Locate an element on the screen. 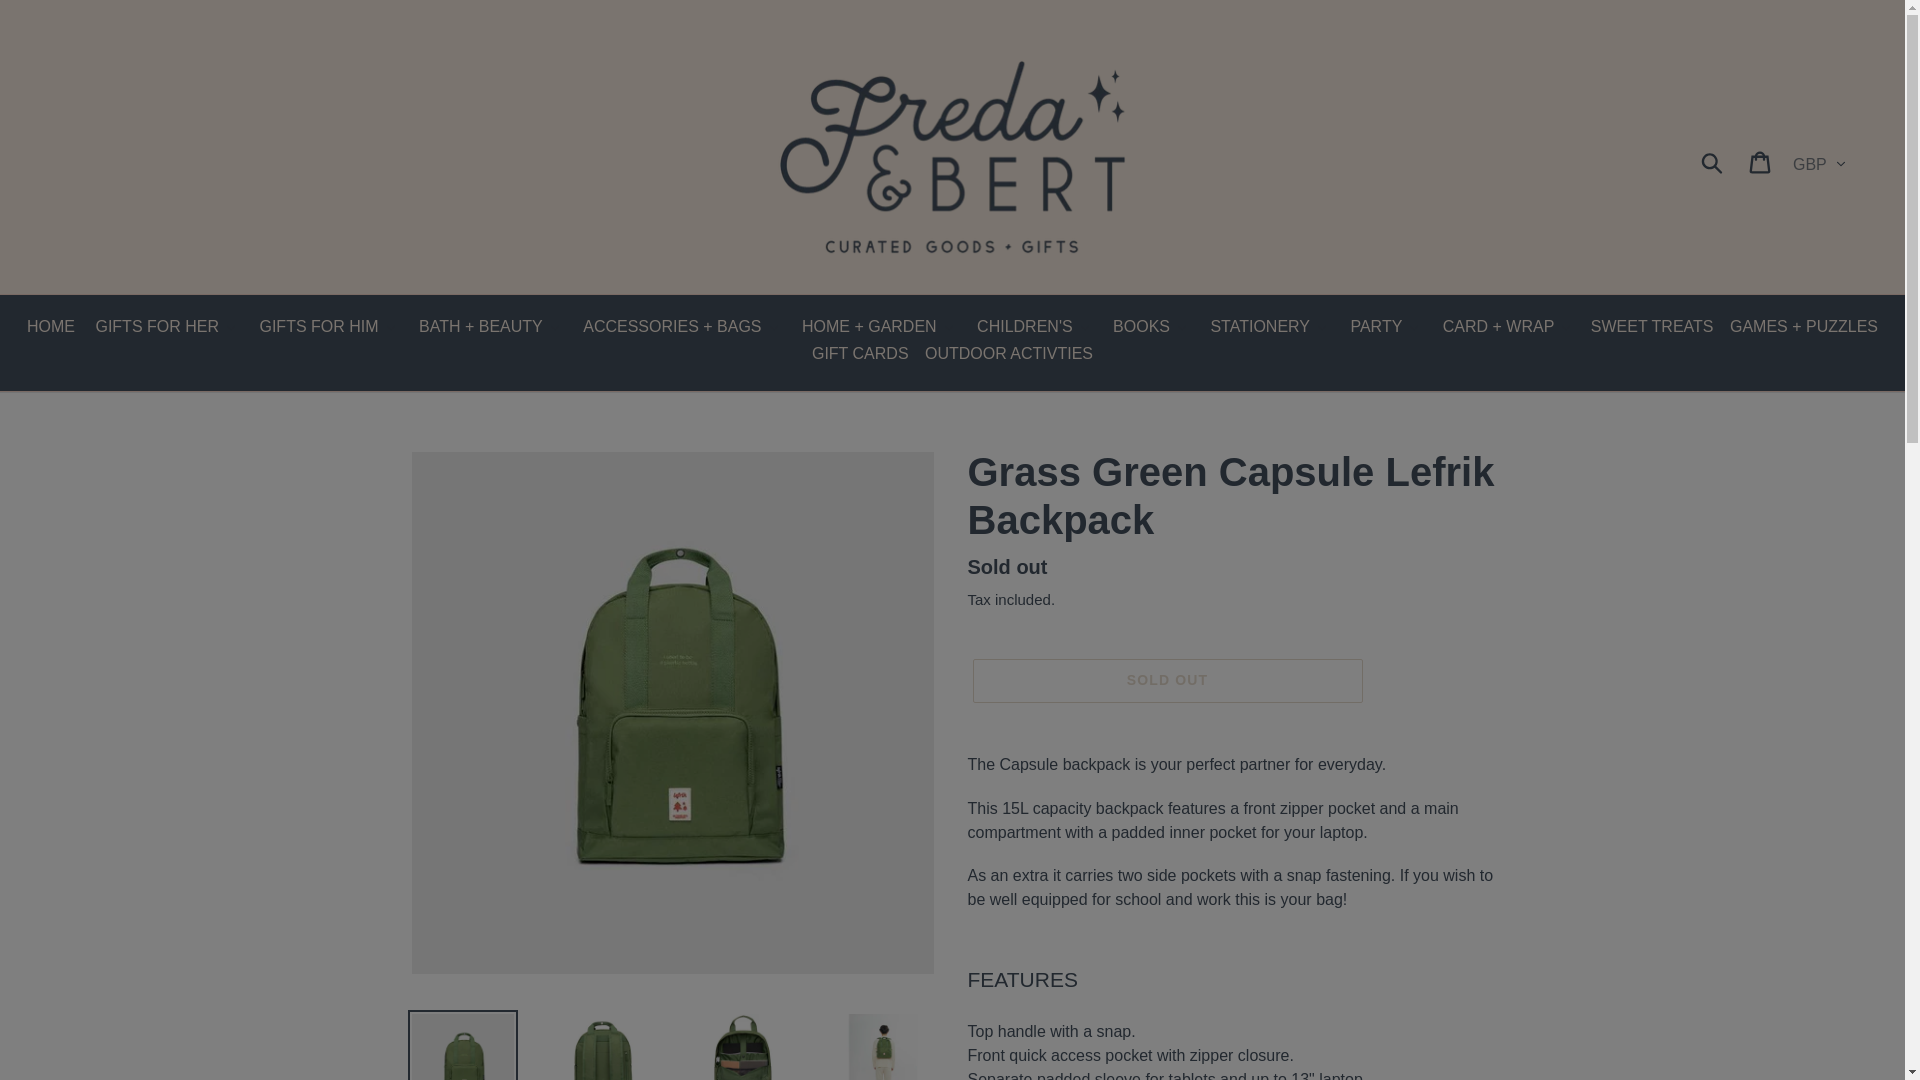 This screenshot has height=1080, width=1920. Submit is located at coordinates (1713, 162).